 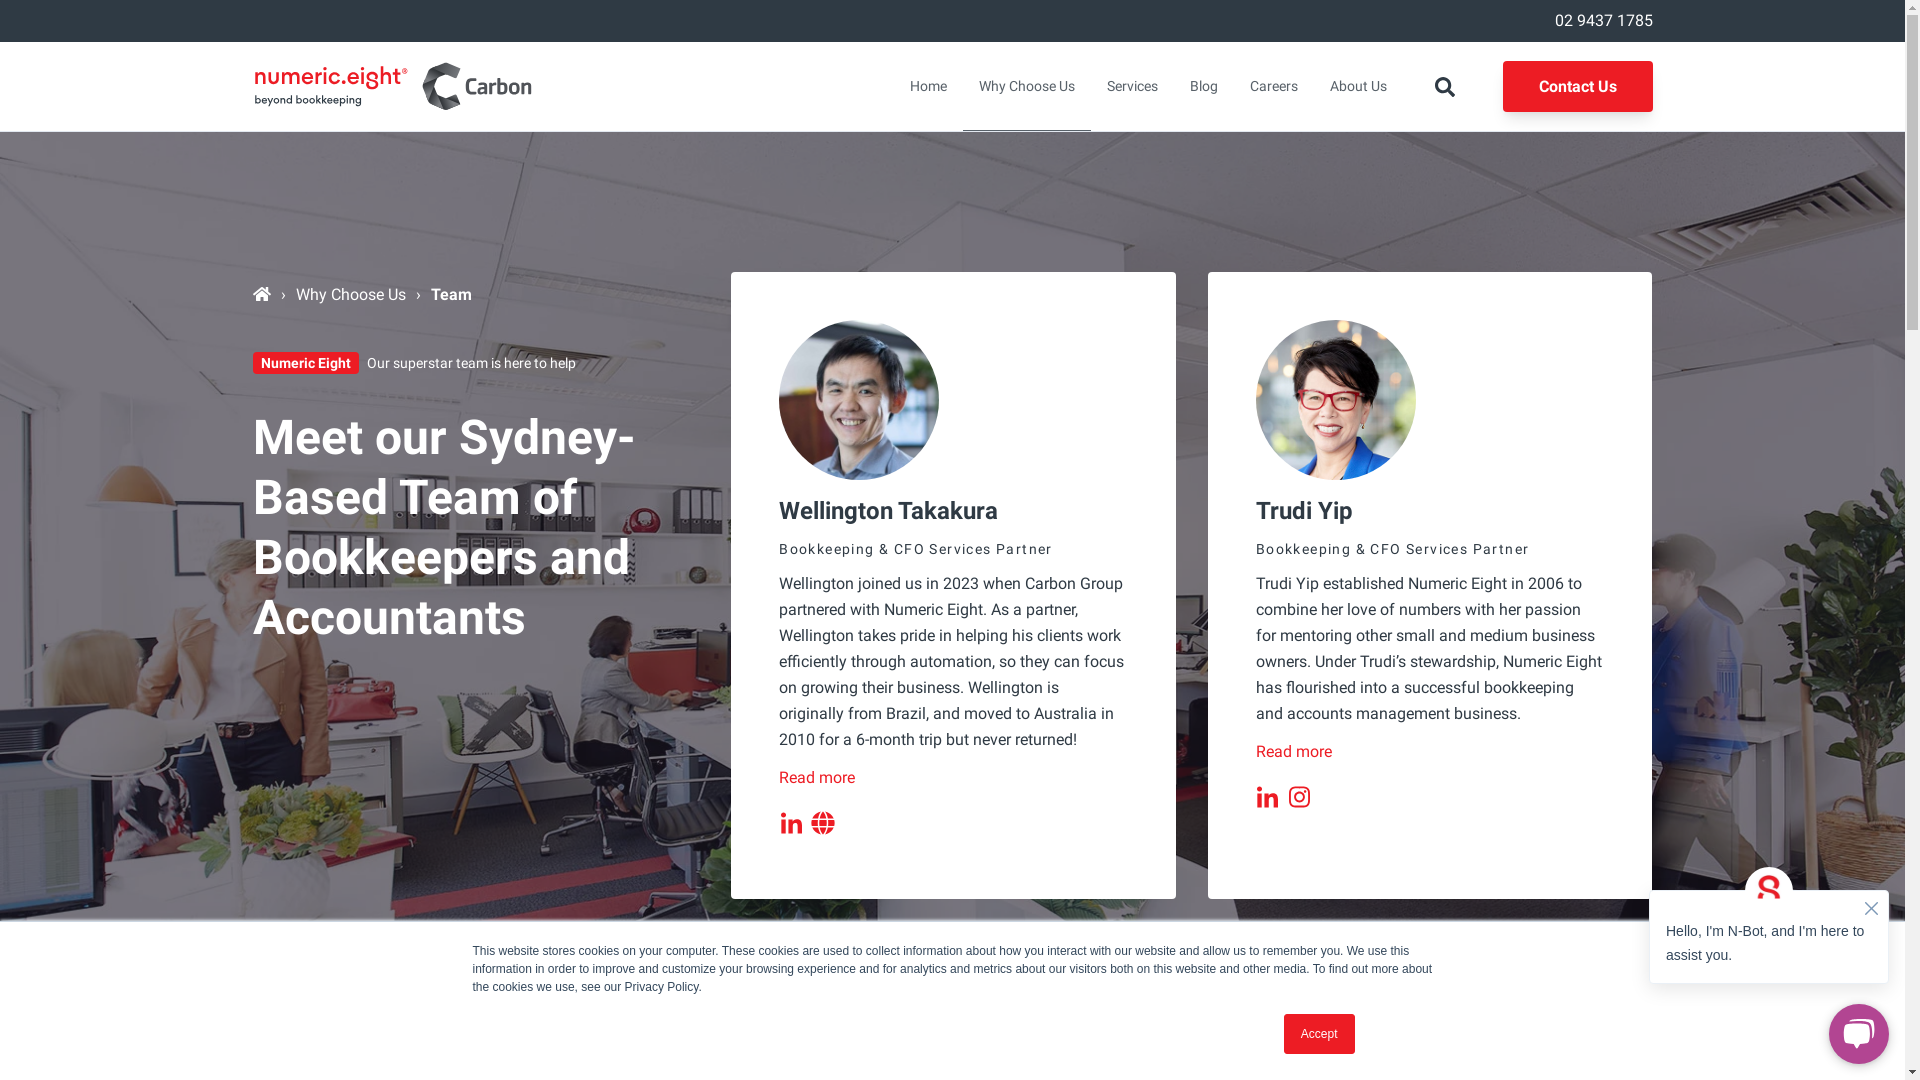 I want to click on Why Choose Us, so click(x=1026, y=86).